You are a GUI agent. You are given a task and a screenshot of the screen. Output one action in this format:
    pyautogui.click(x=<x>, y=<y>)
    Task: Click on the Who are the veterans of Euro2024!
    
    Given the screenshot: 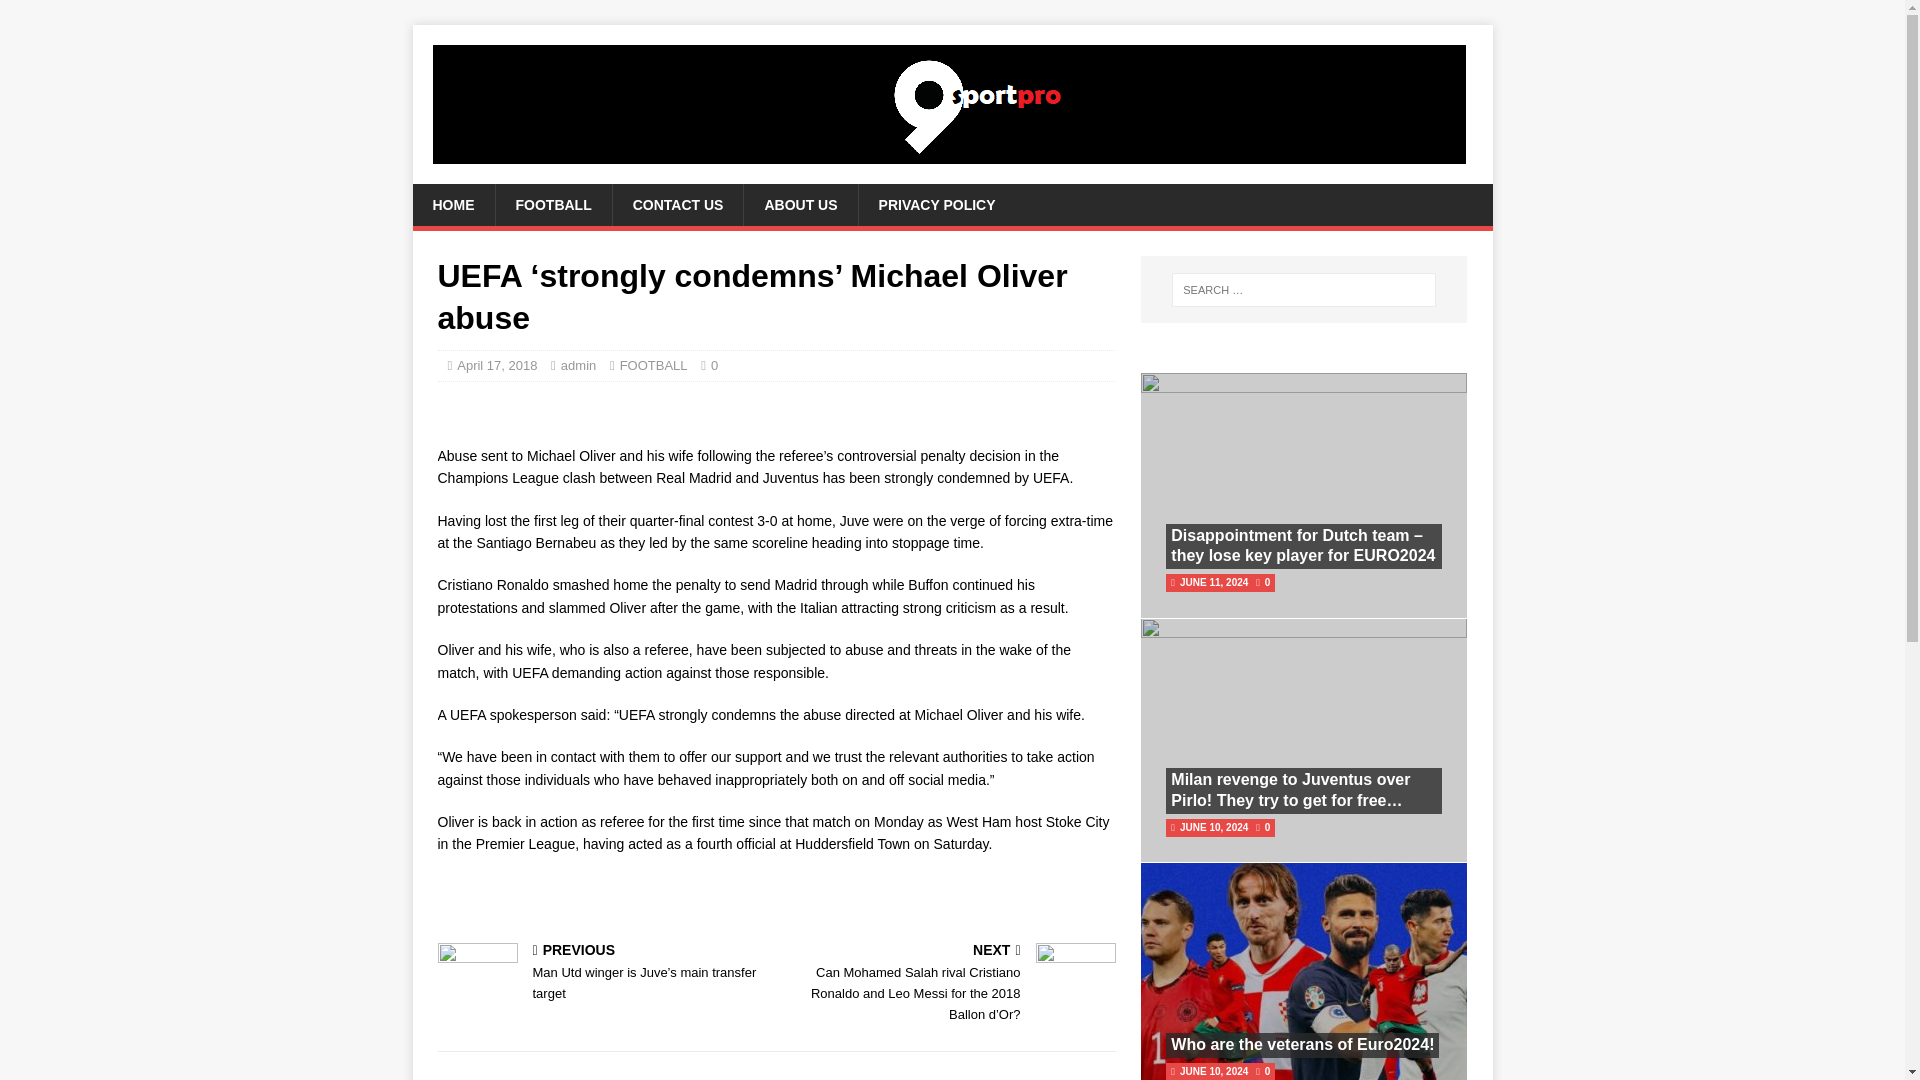 What is the action you would take?
    pyautogui.click(x=1302, y=1044)
    